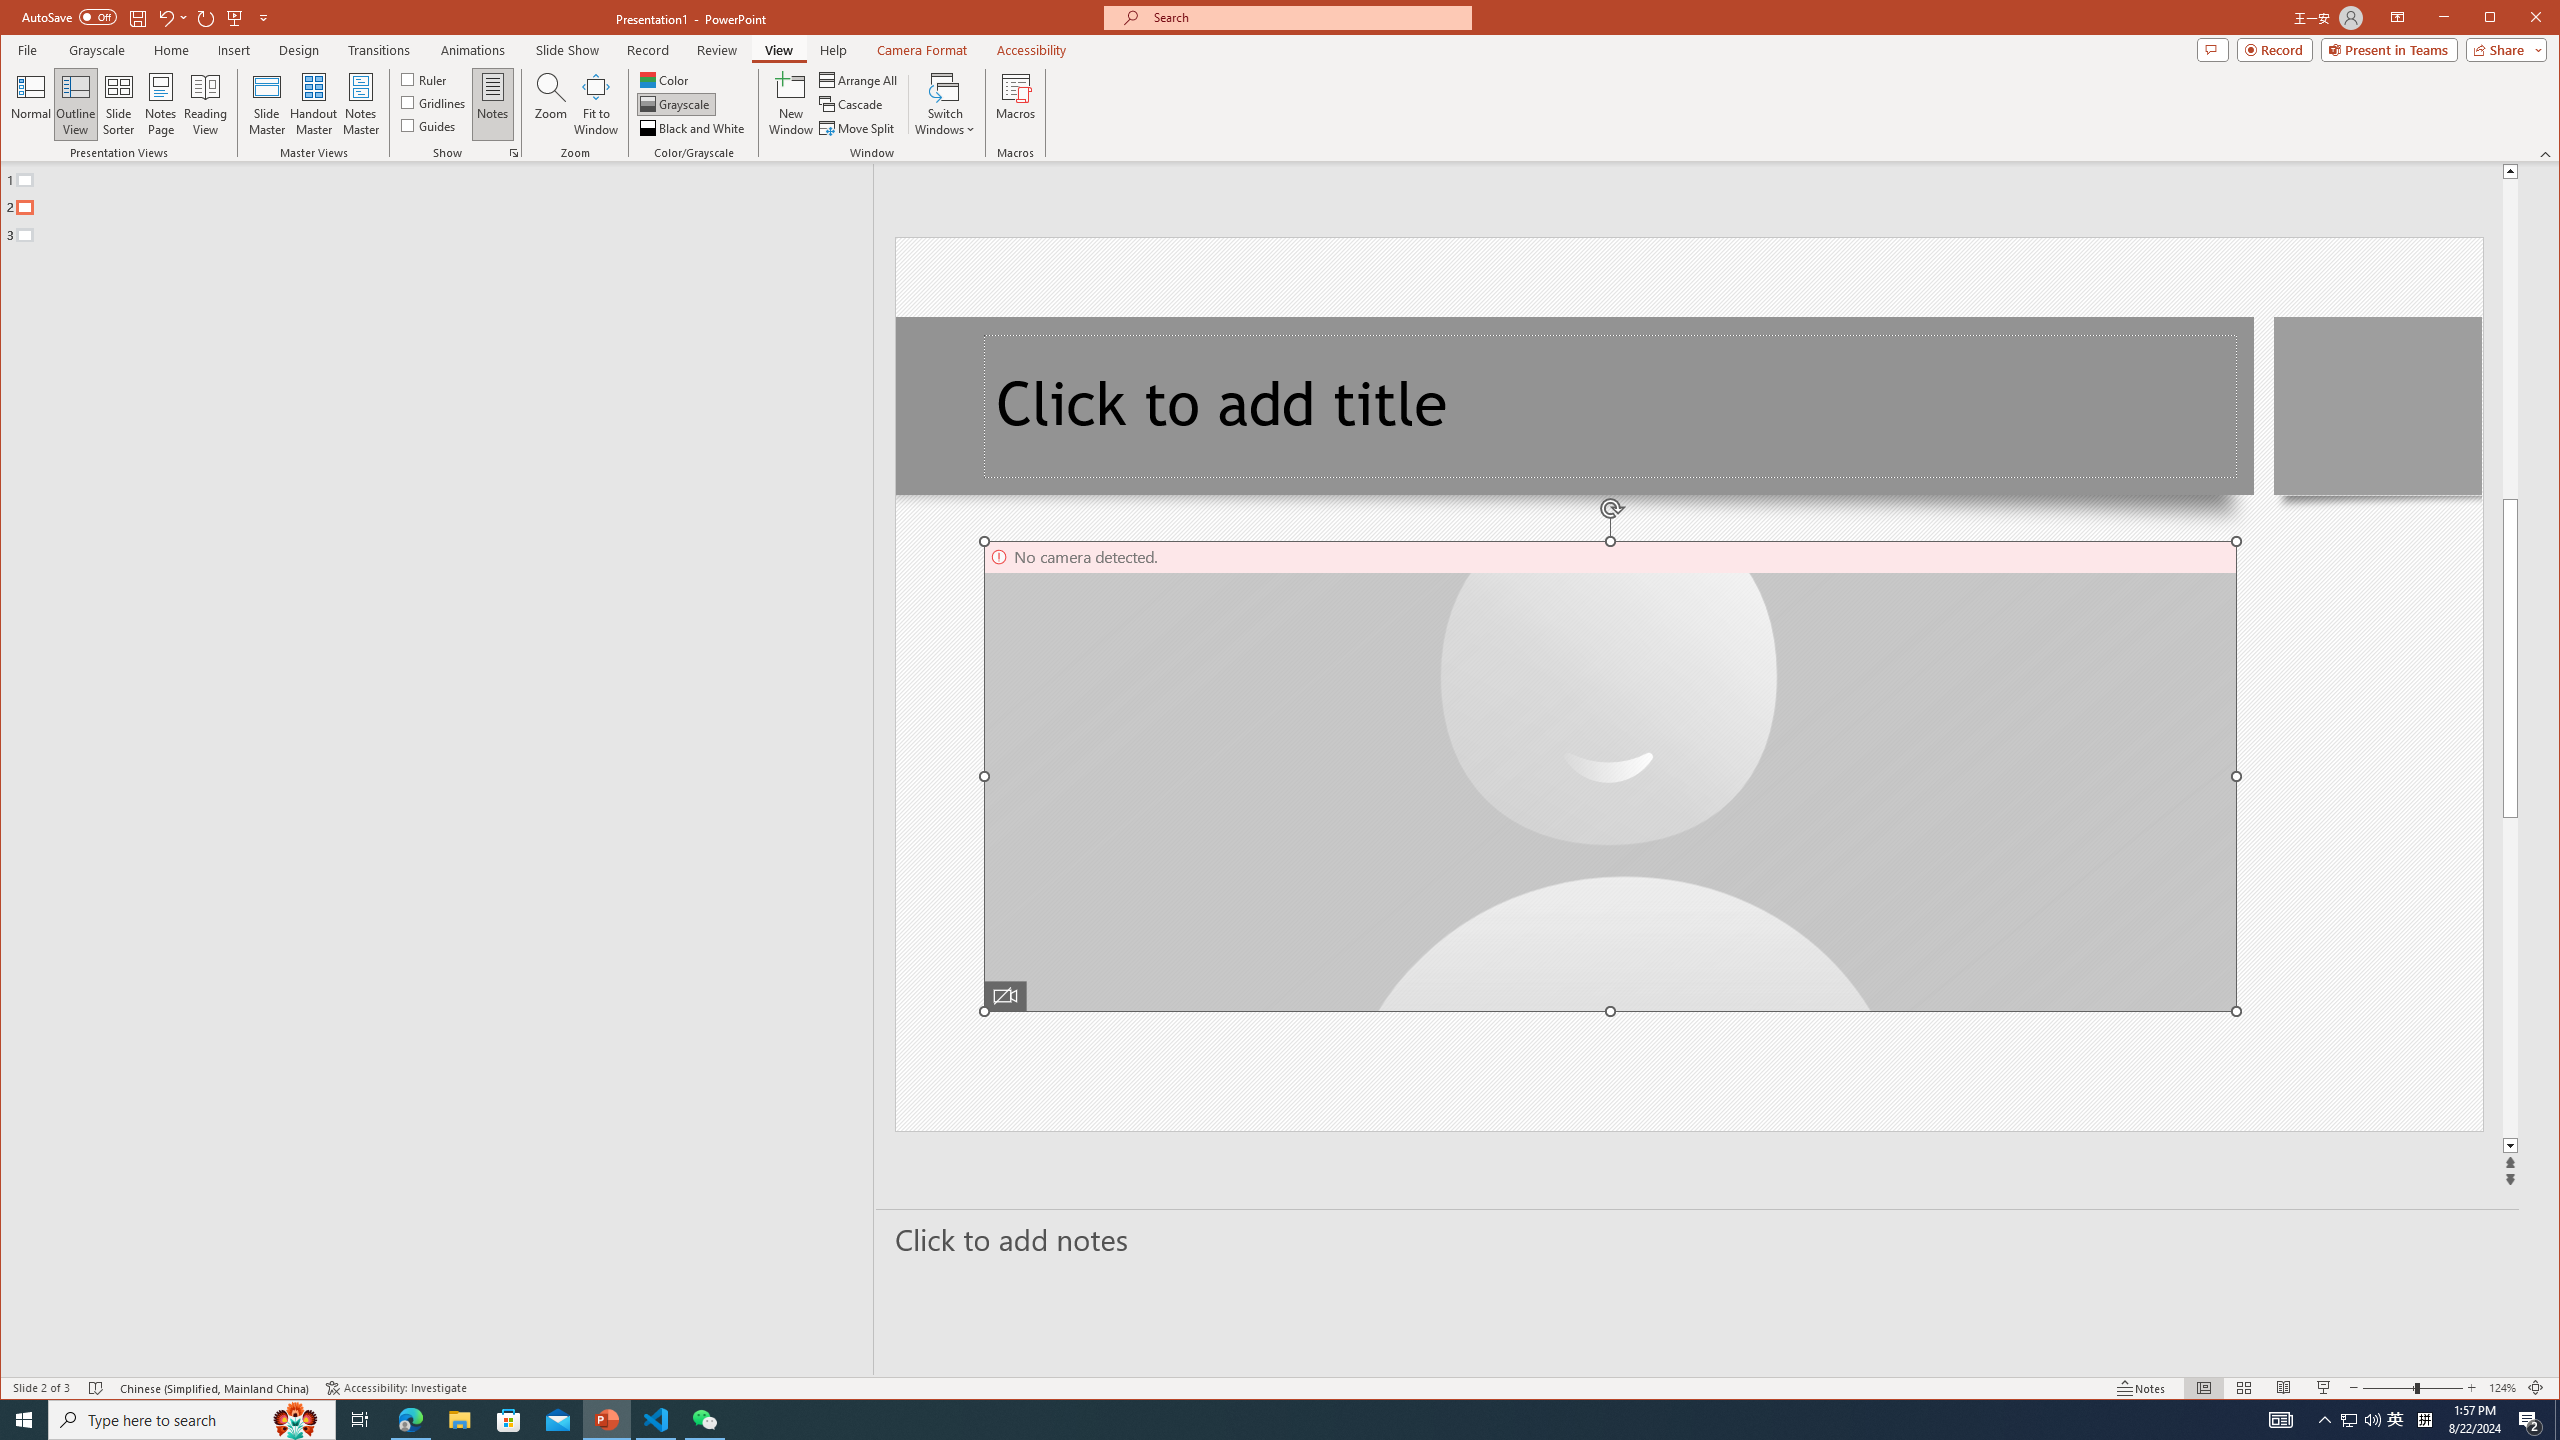 The height and width of the screenshot is (1440, 2560). What do you see at coordinates (656, 1420) in the screenshot?
I see `Visual Studio Code - 1 running window` at bounding box center [656, 1420].